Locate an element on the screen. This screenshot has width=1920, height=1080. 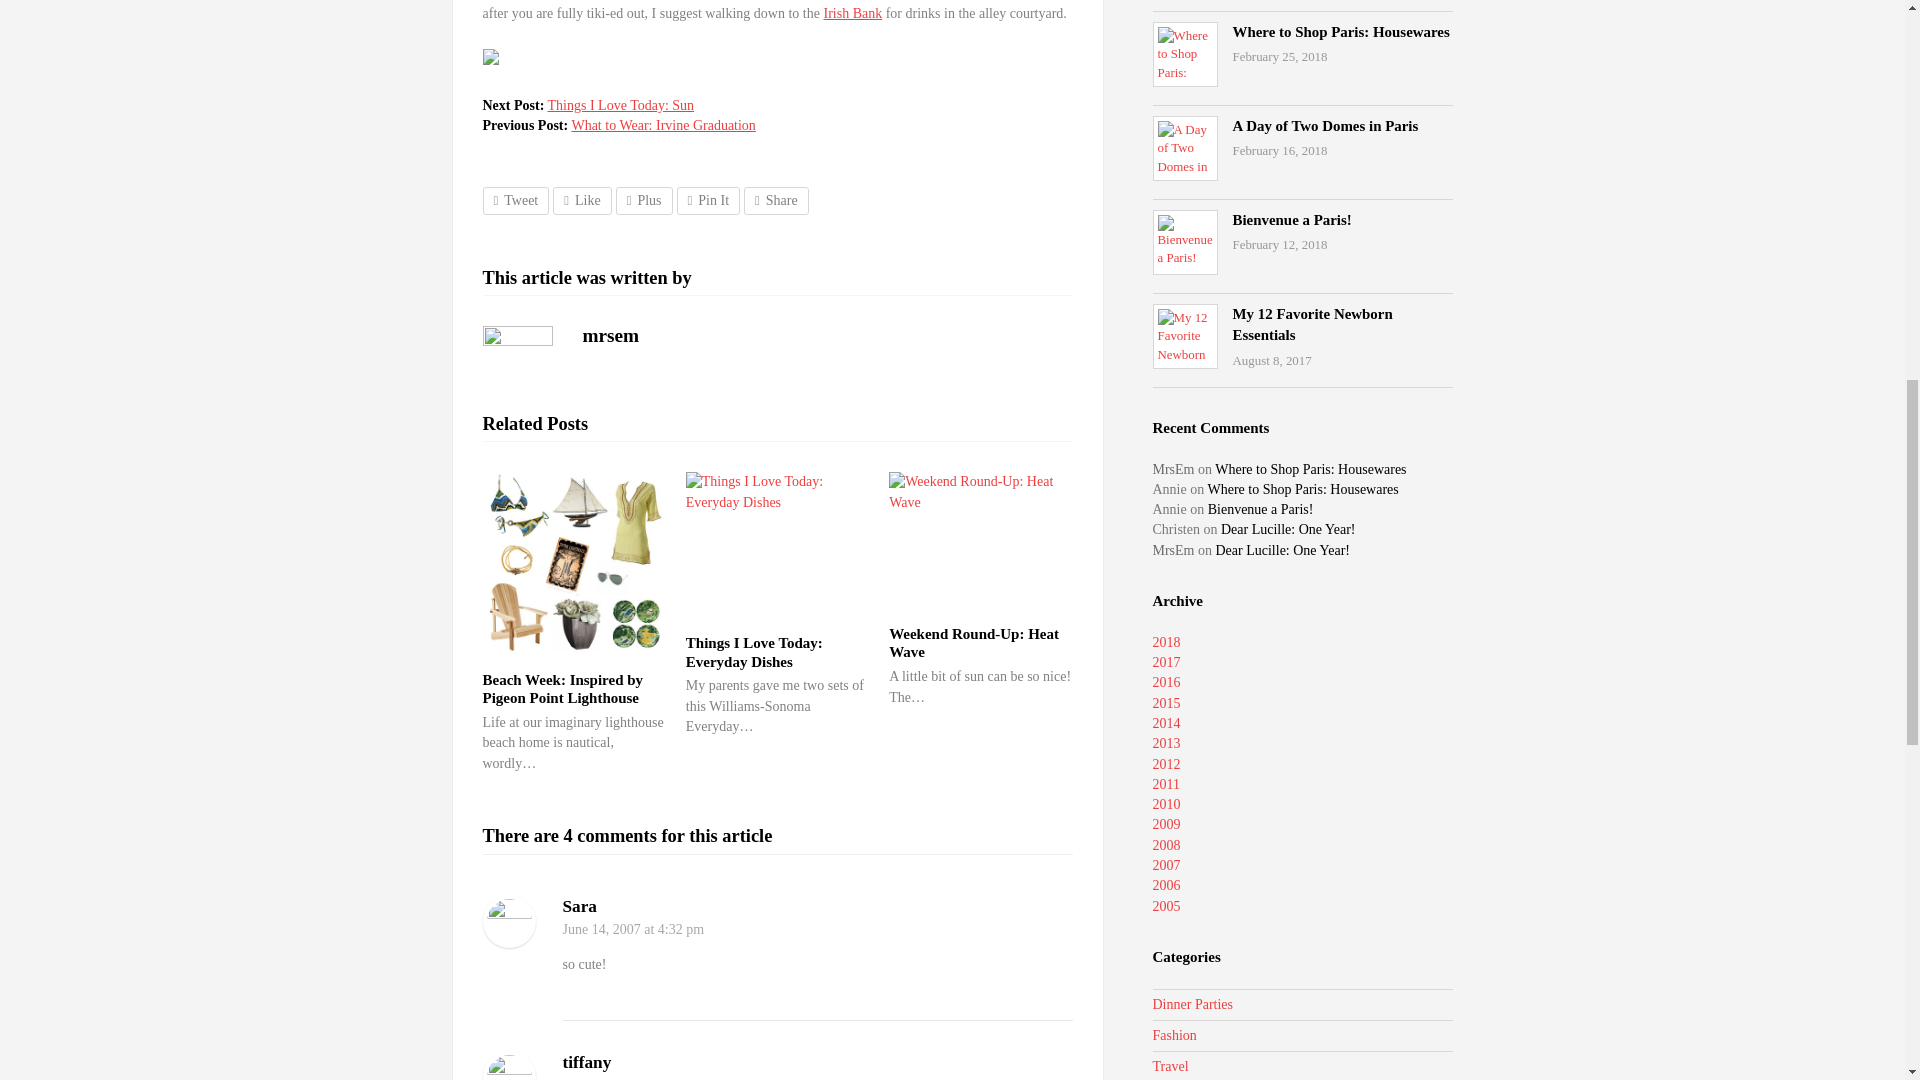
Things I Love Today: Everyday Dishes is located at coordinates (754, 652).